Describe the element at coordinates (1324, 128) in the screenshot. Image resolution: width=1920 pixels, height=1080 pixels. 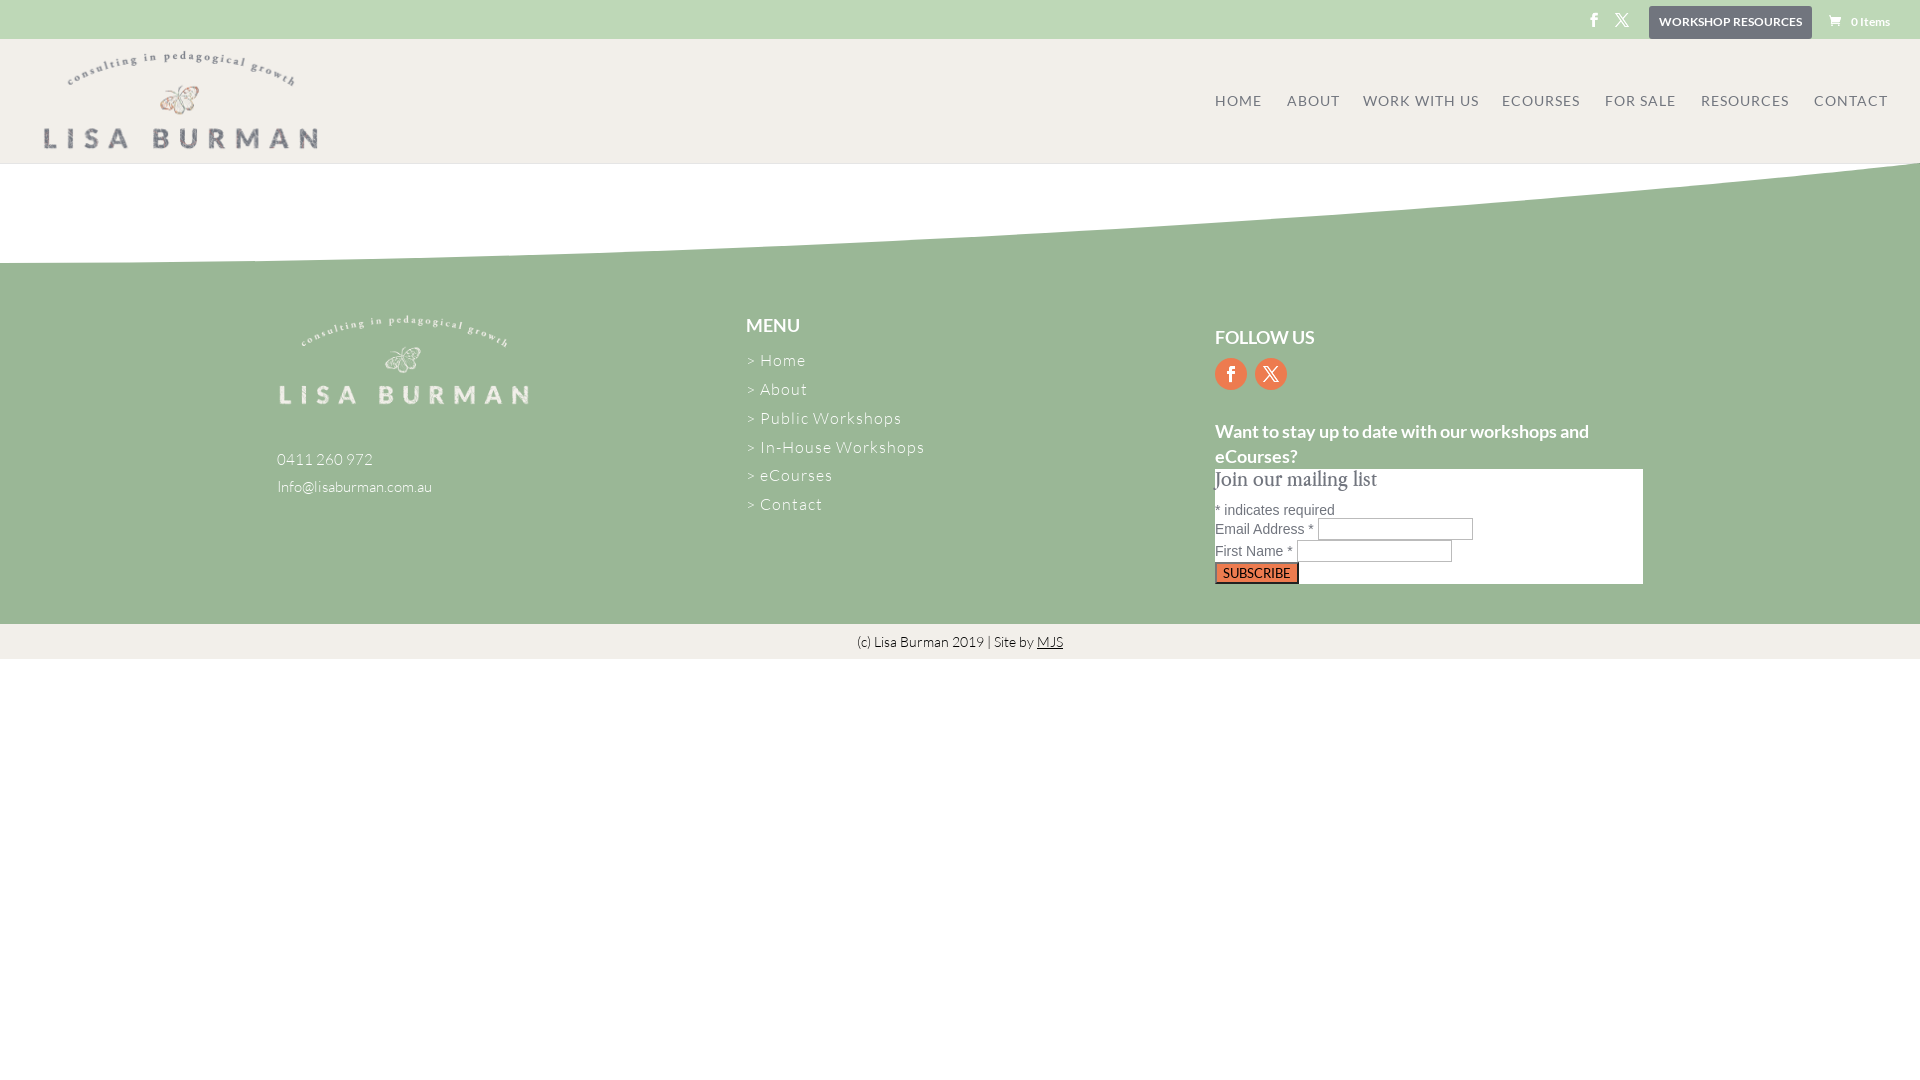
I see `ABOUT` at that location.